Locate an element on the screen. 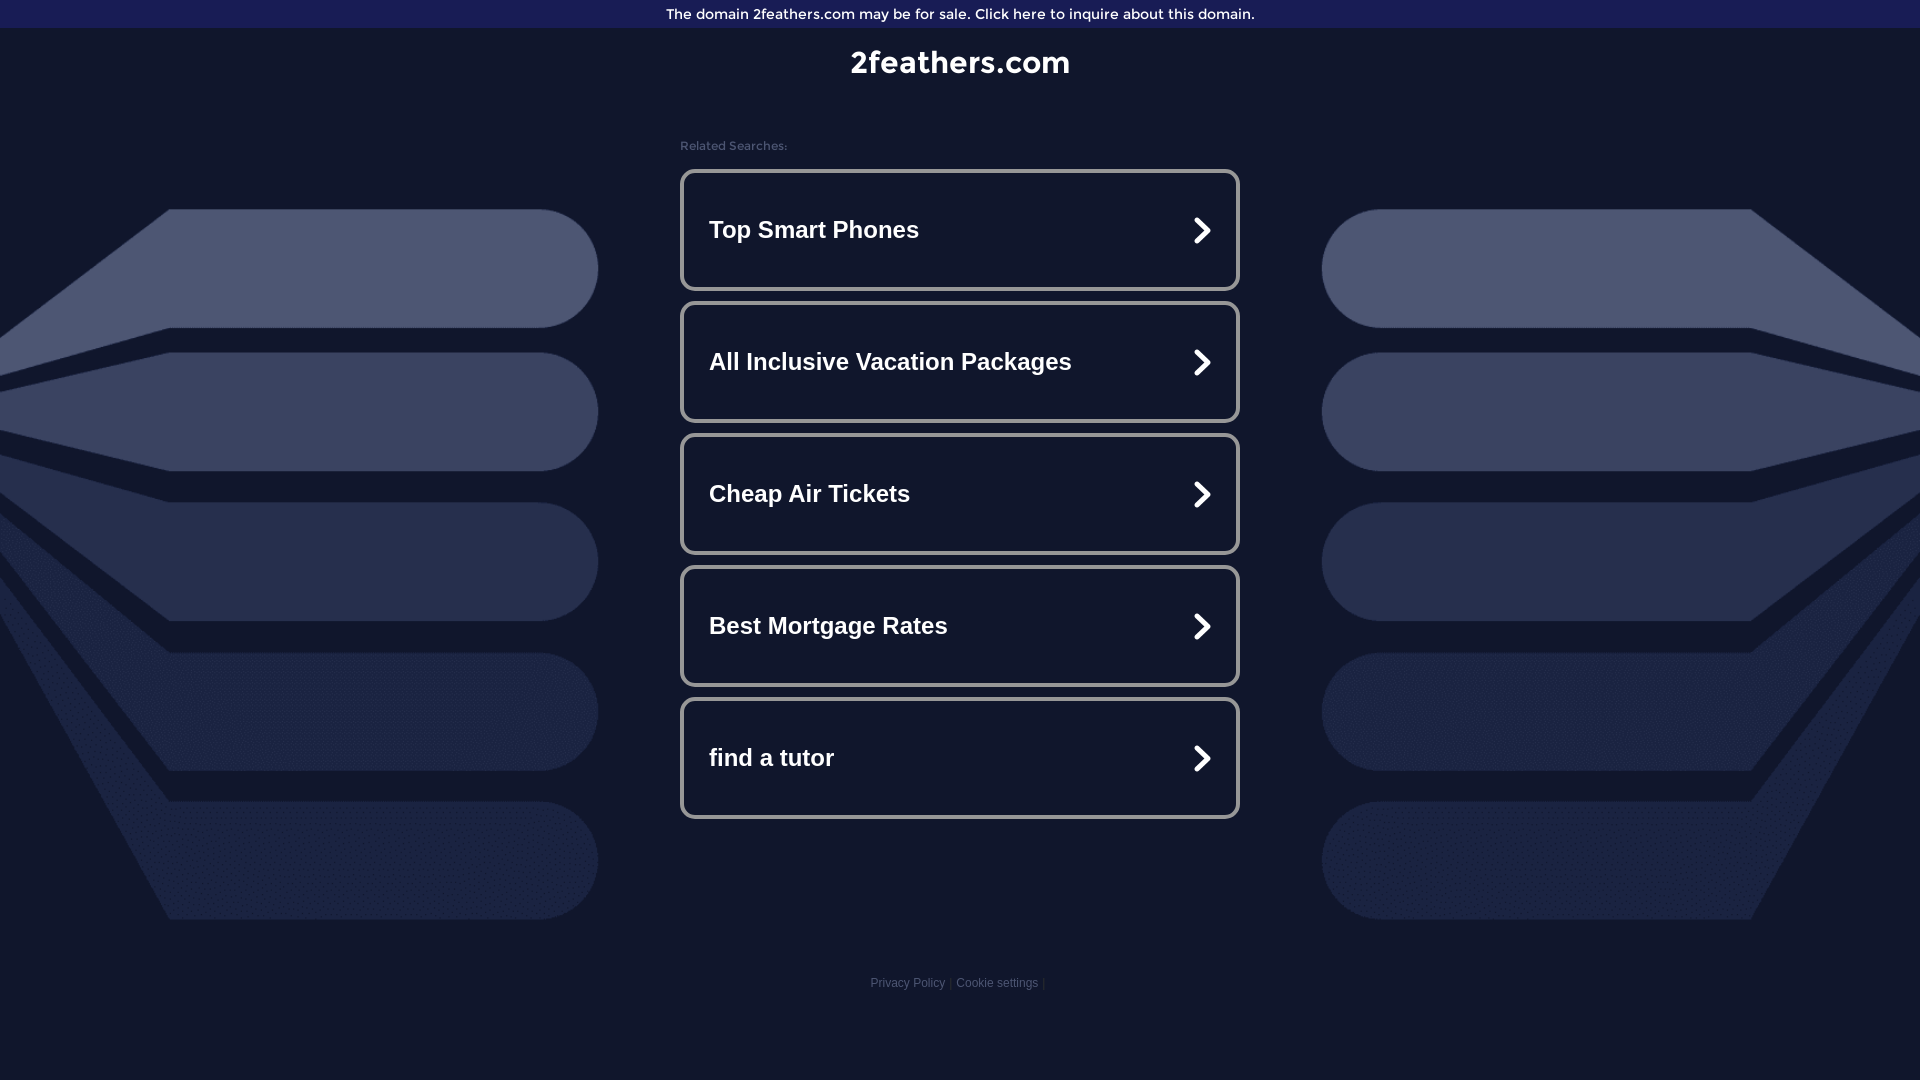  Cheap Air Tickets is located at coordinates (960, 494).